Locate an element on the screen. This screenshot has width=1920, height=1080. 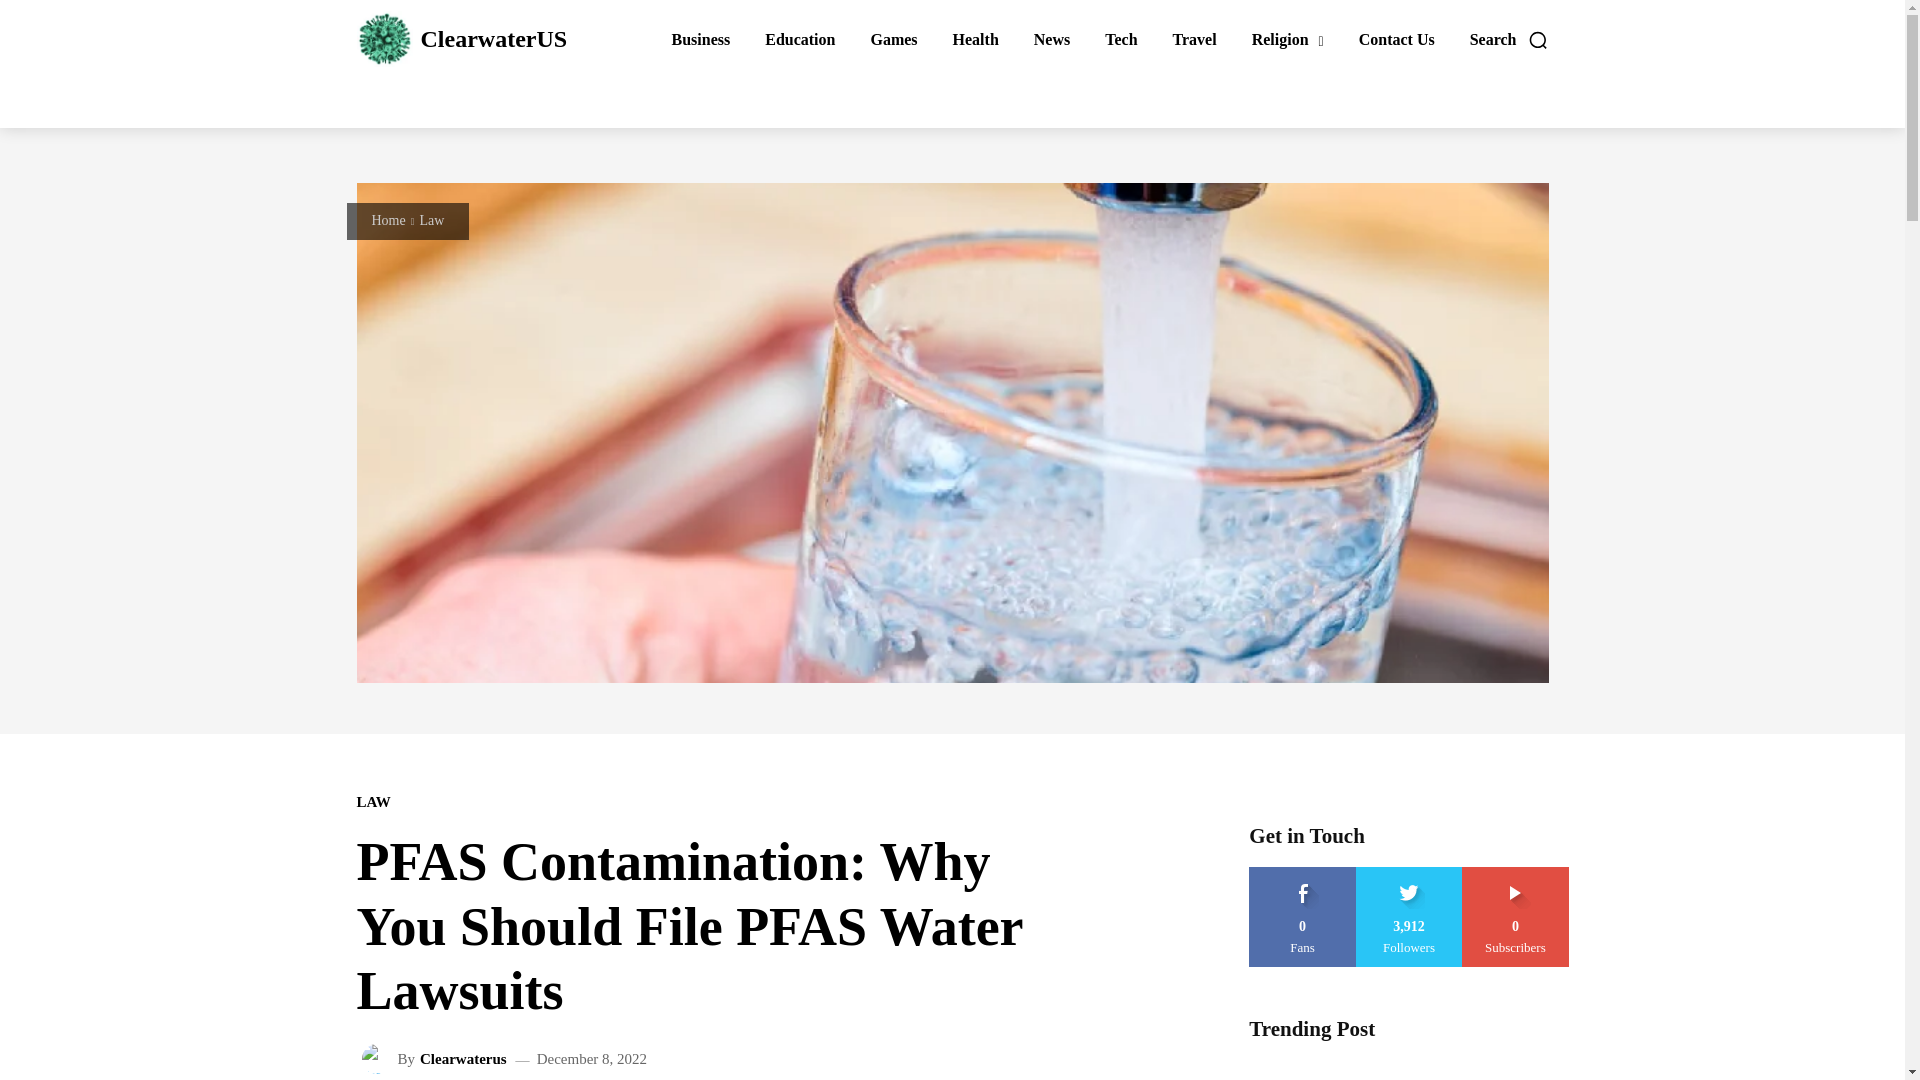
Tech is located at coordinates (1121, 40).